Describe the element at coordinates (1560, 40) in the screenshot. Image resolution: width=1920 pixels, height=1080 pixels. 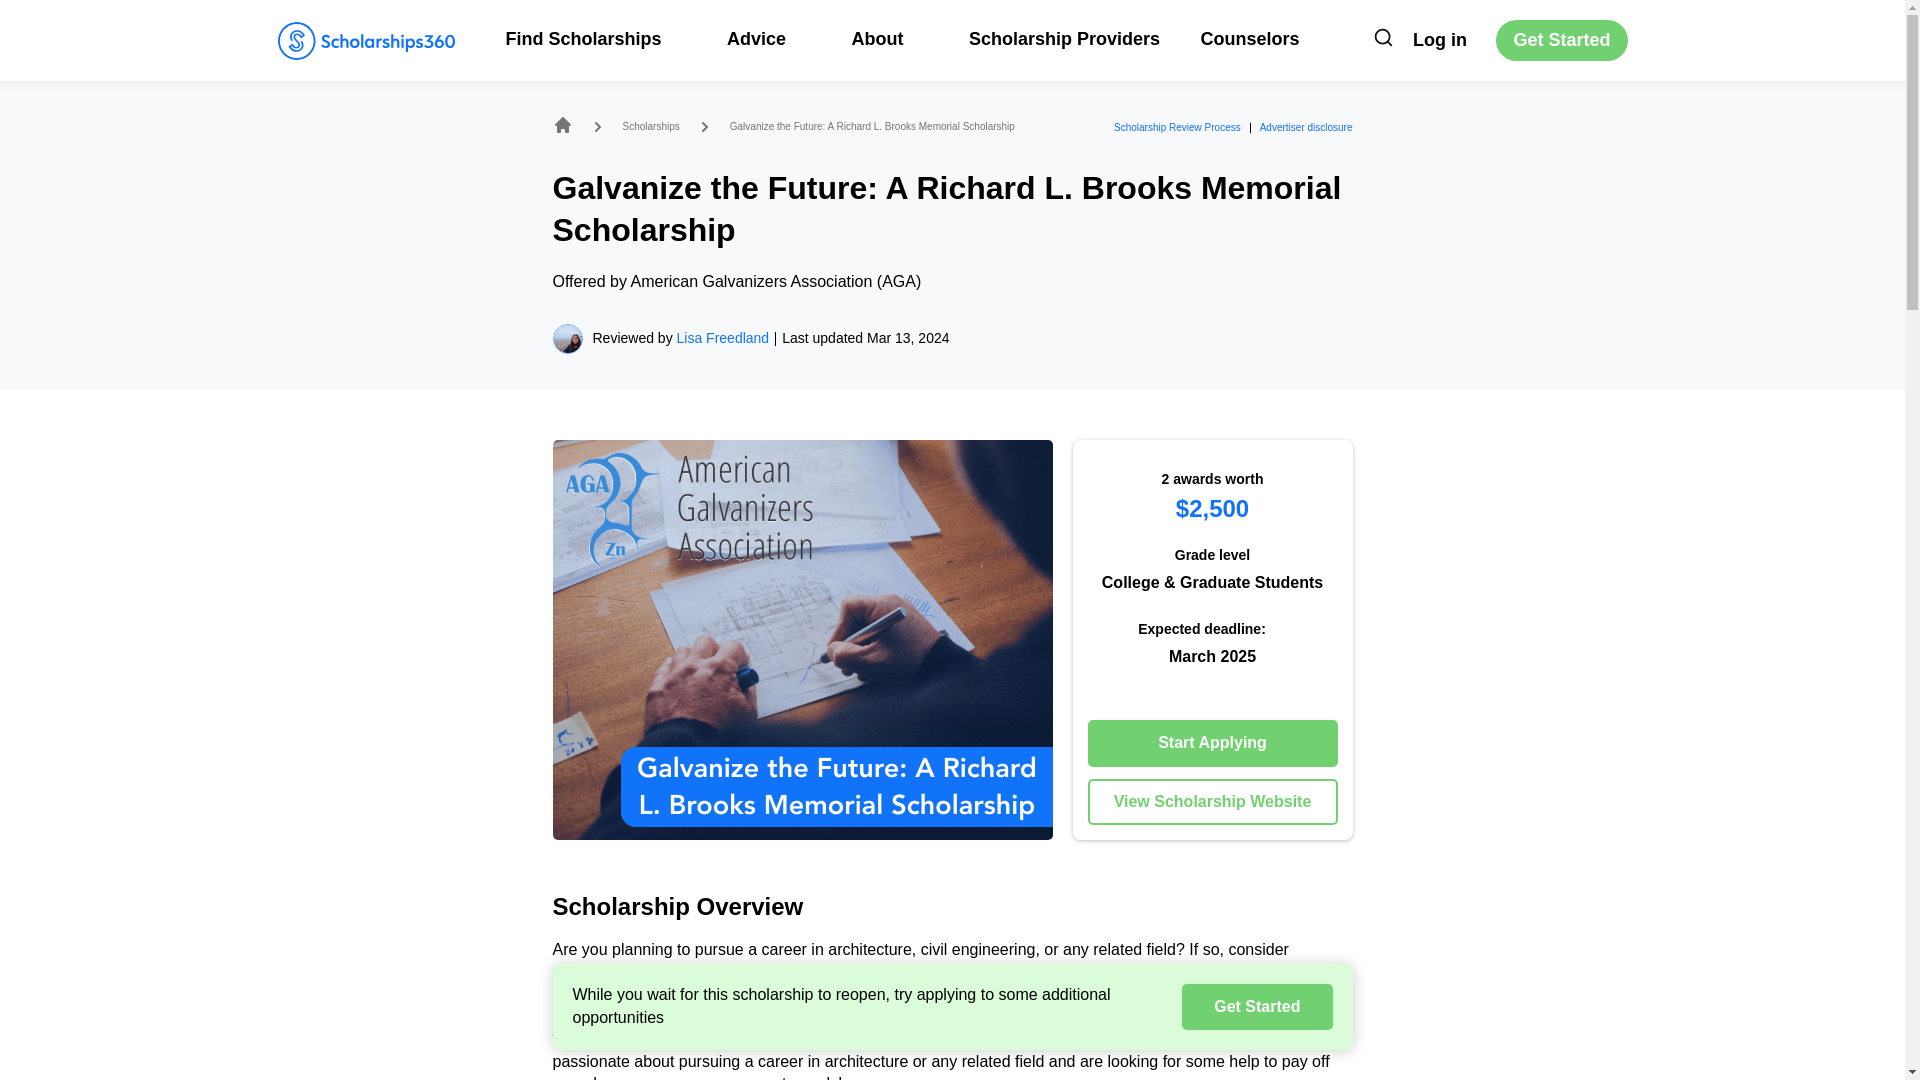
I see `Get Started` at that location.